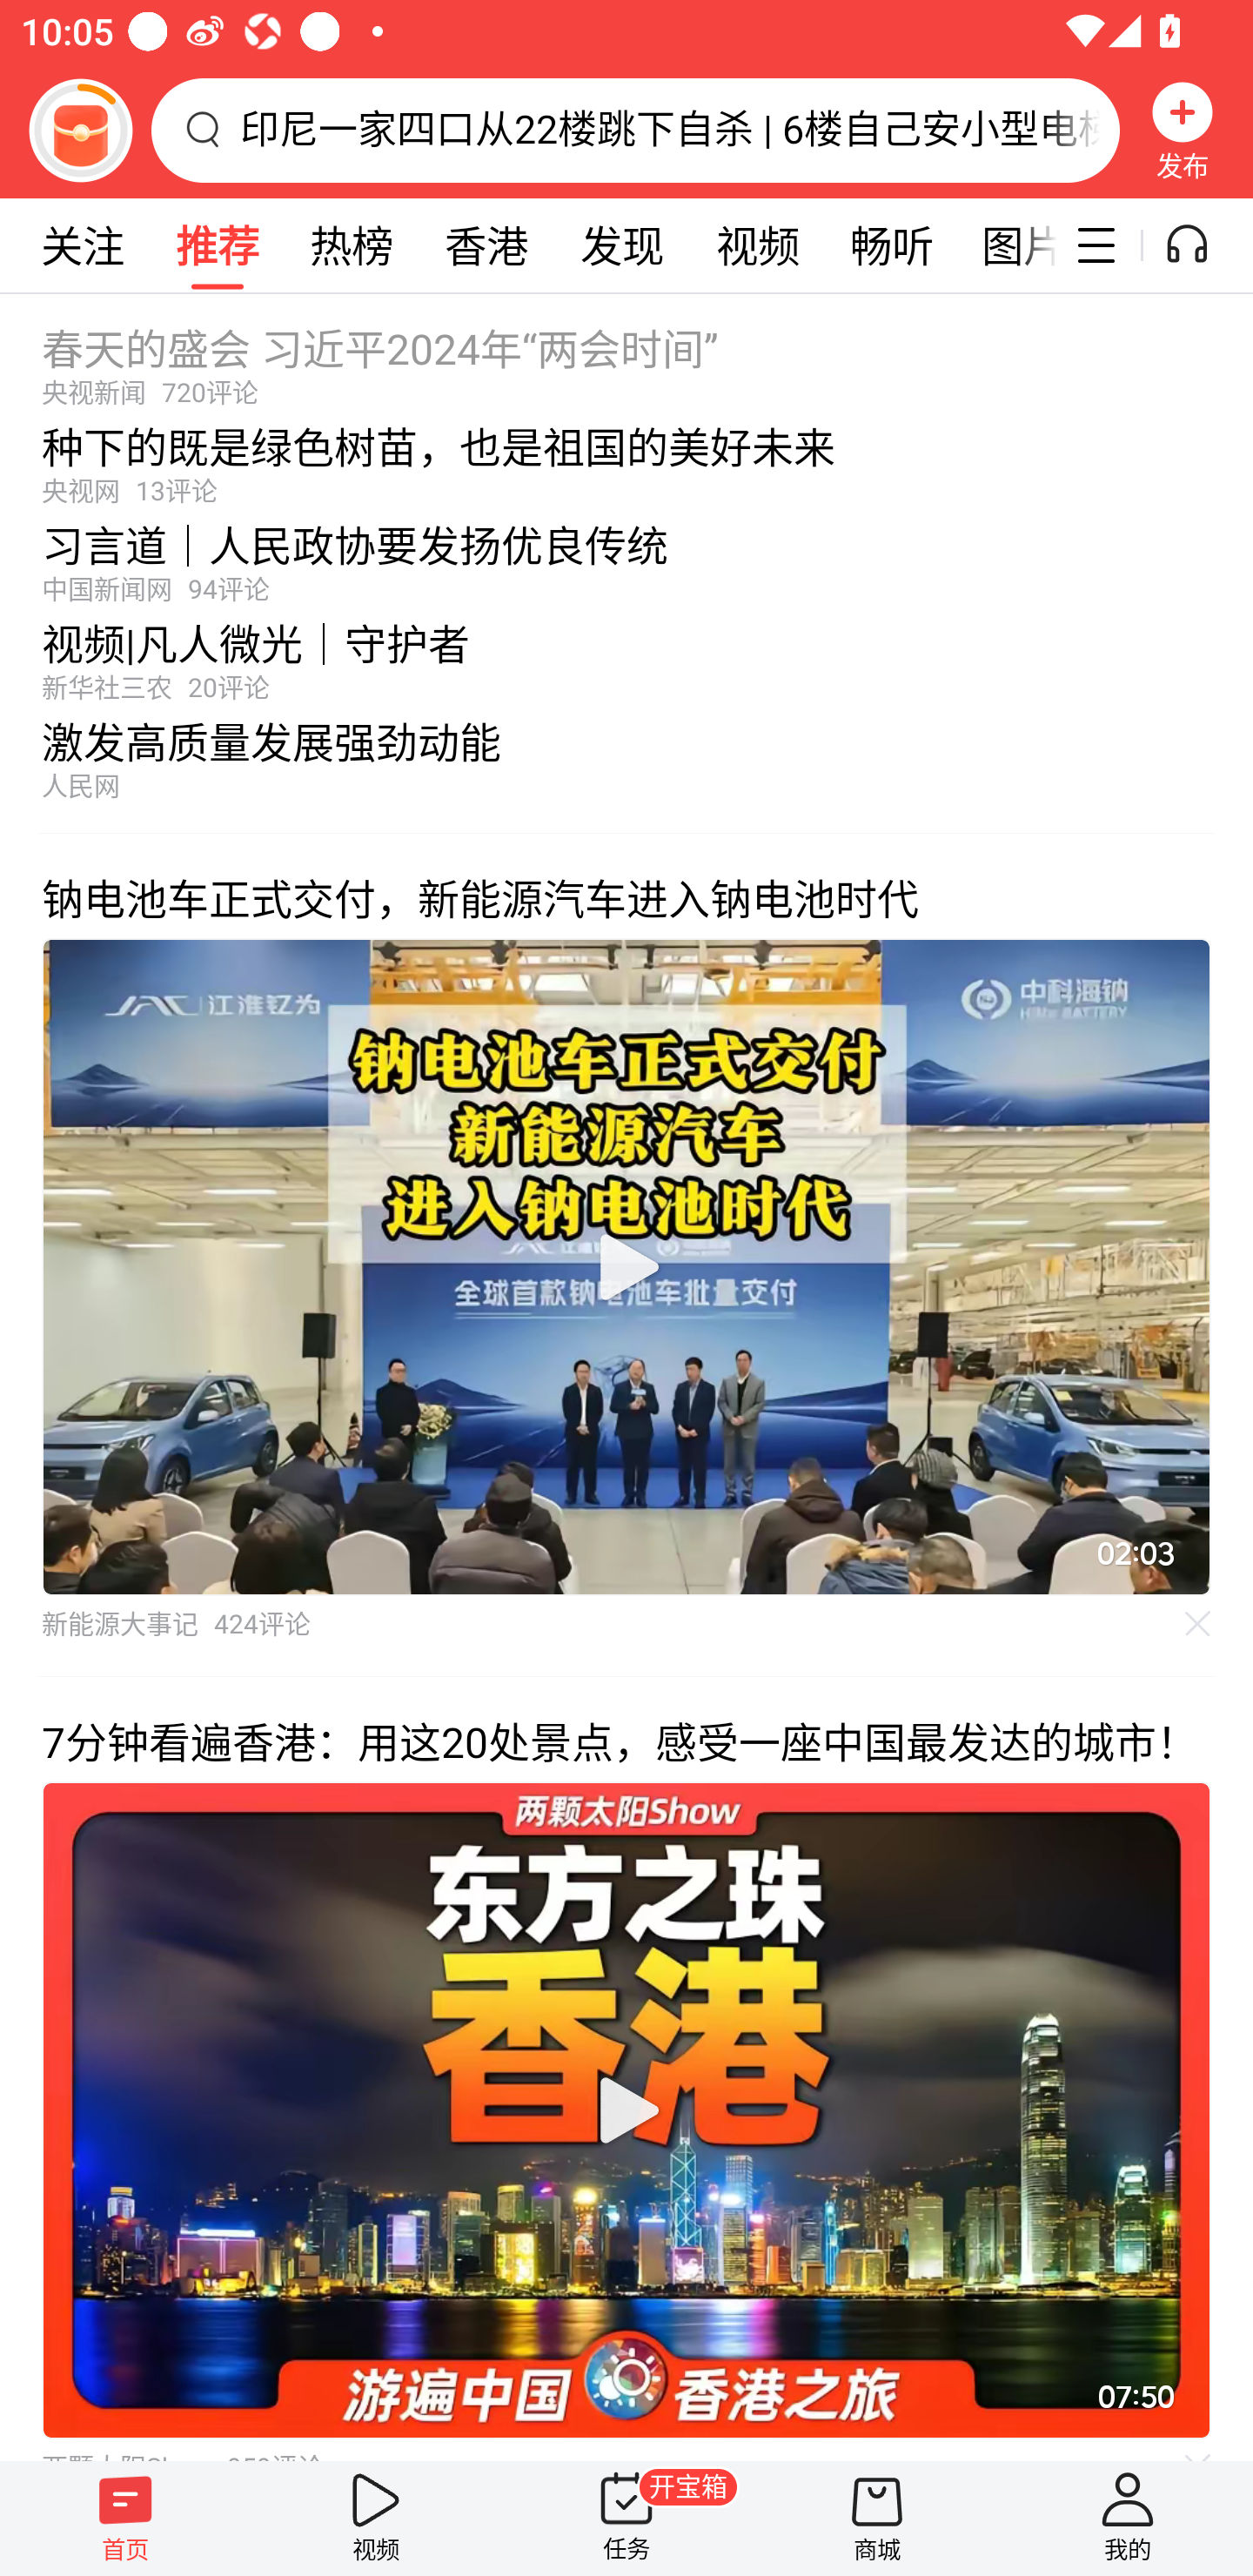  What do you see at coordinates (1203, 245) in the screenshot?
I see `听一听开关` at bounding box center [1203, 245].